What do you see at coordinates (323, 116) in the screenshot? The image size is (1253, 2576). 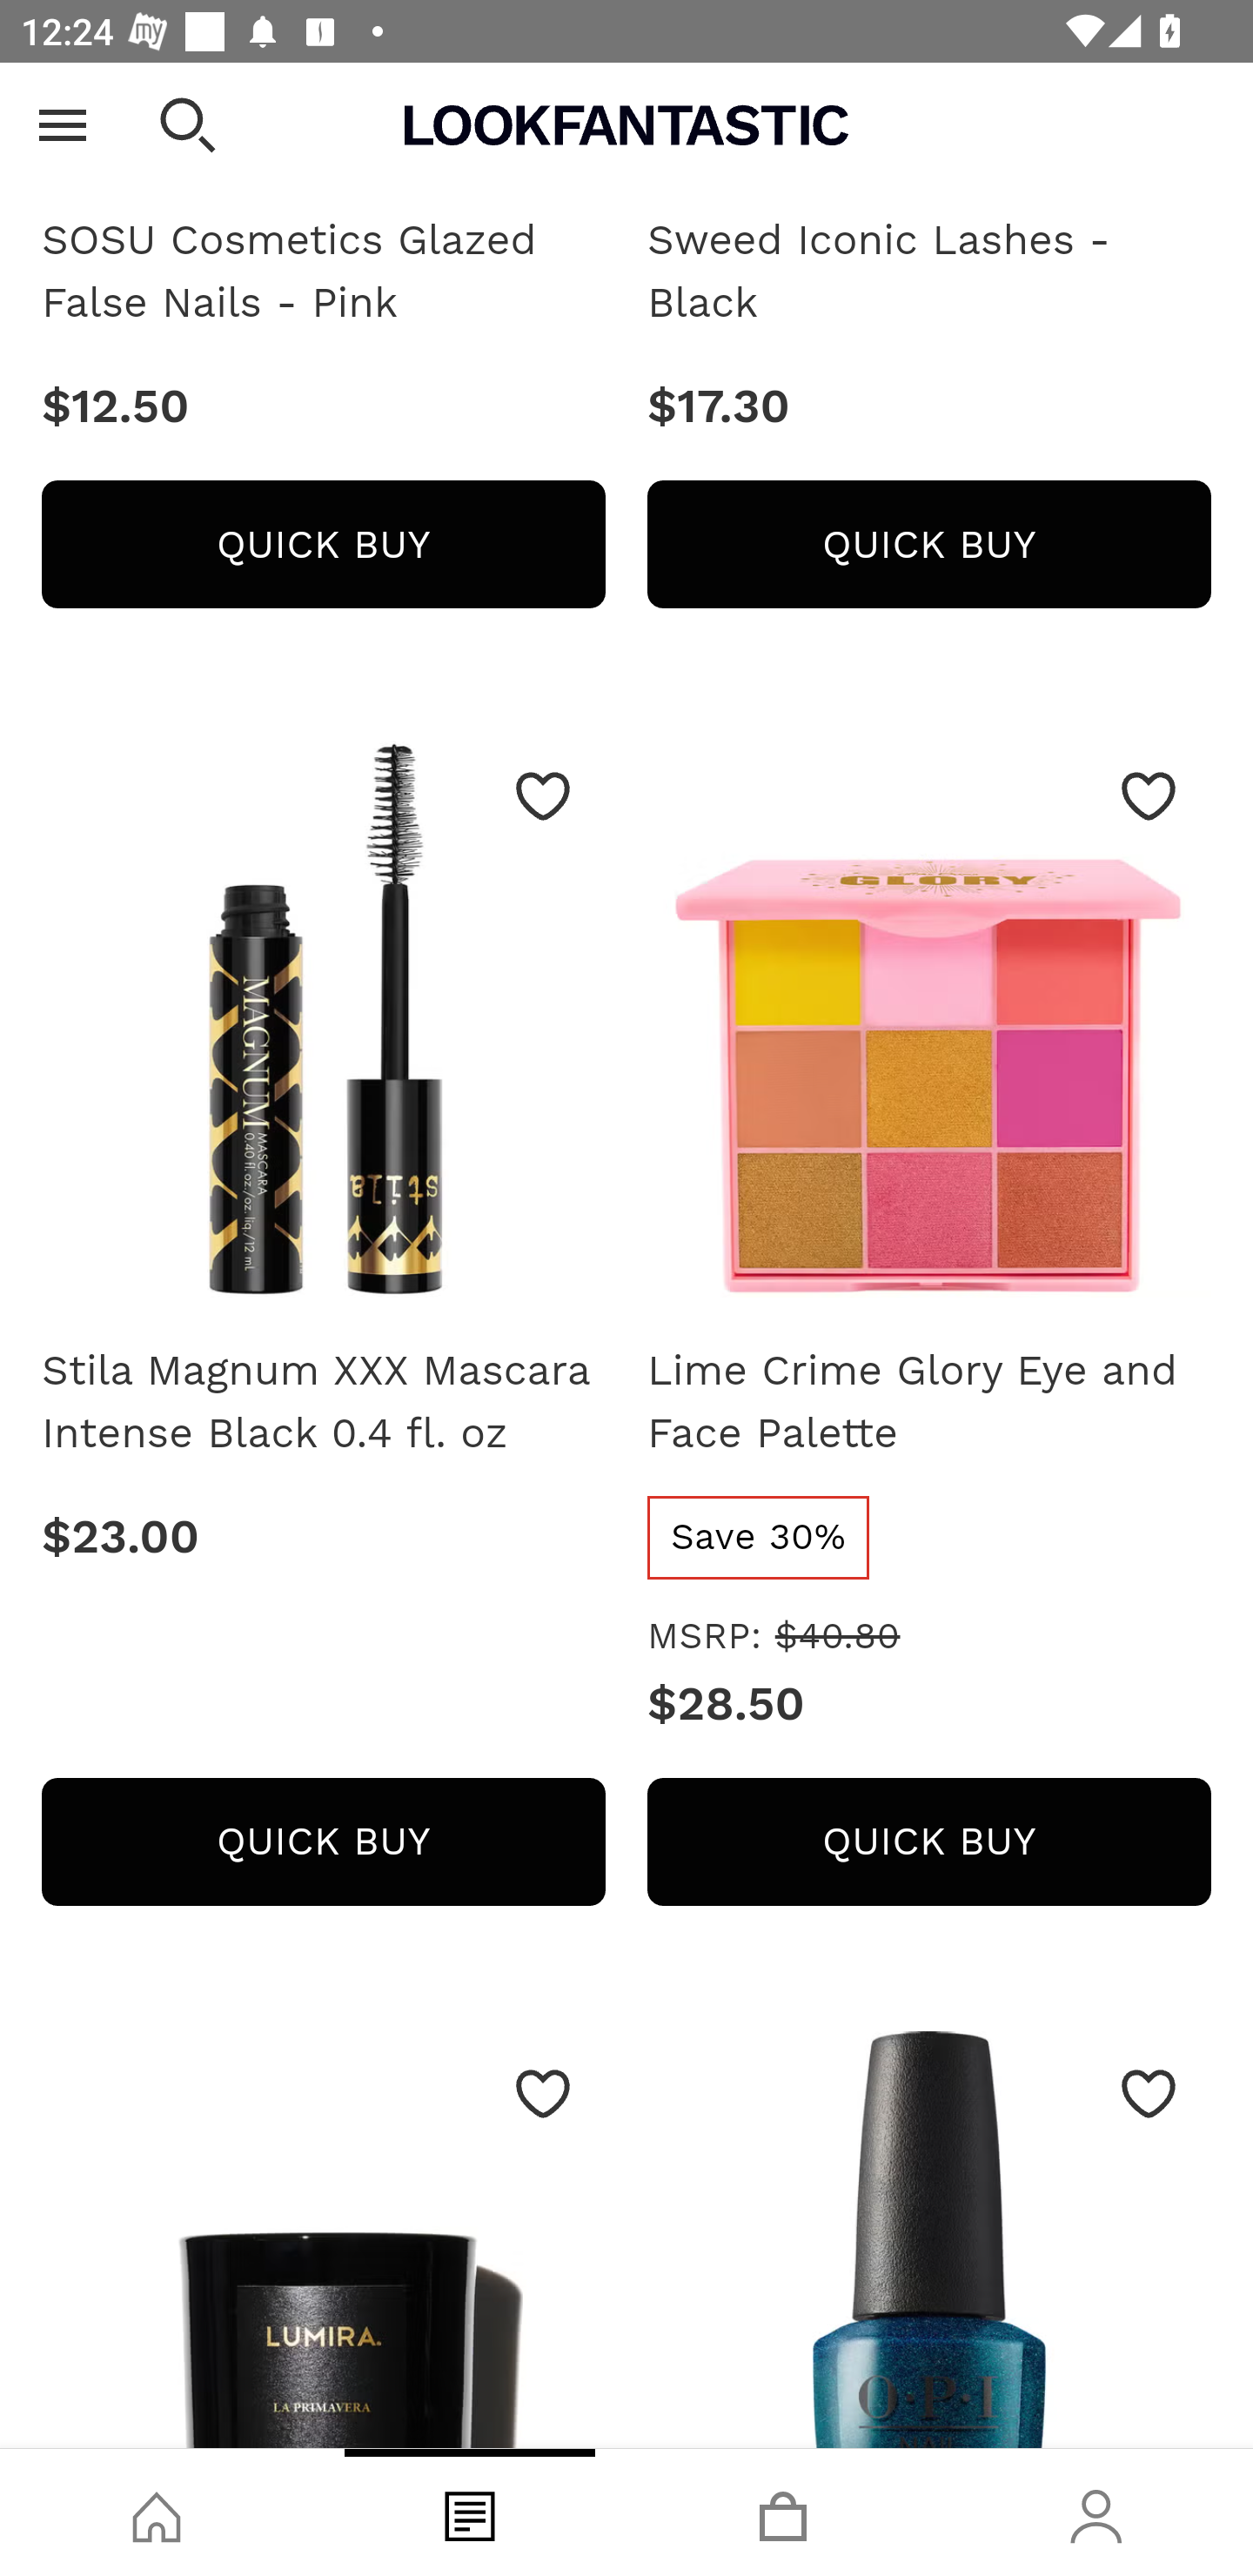 I see `SOSU Cosmetics Glazed False Nails - Pink` at bounding box center [323, 116].